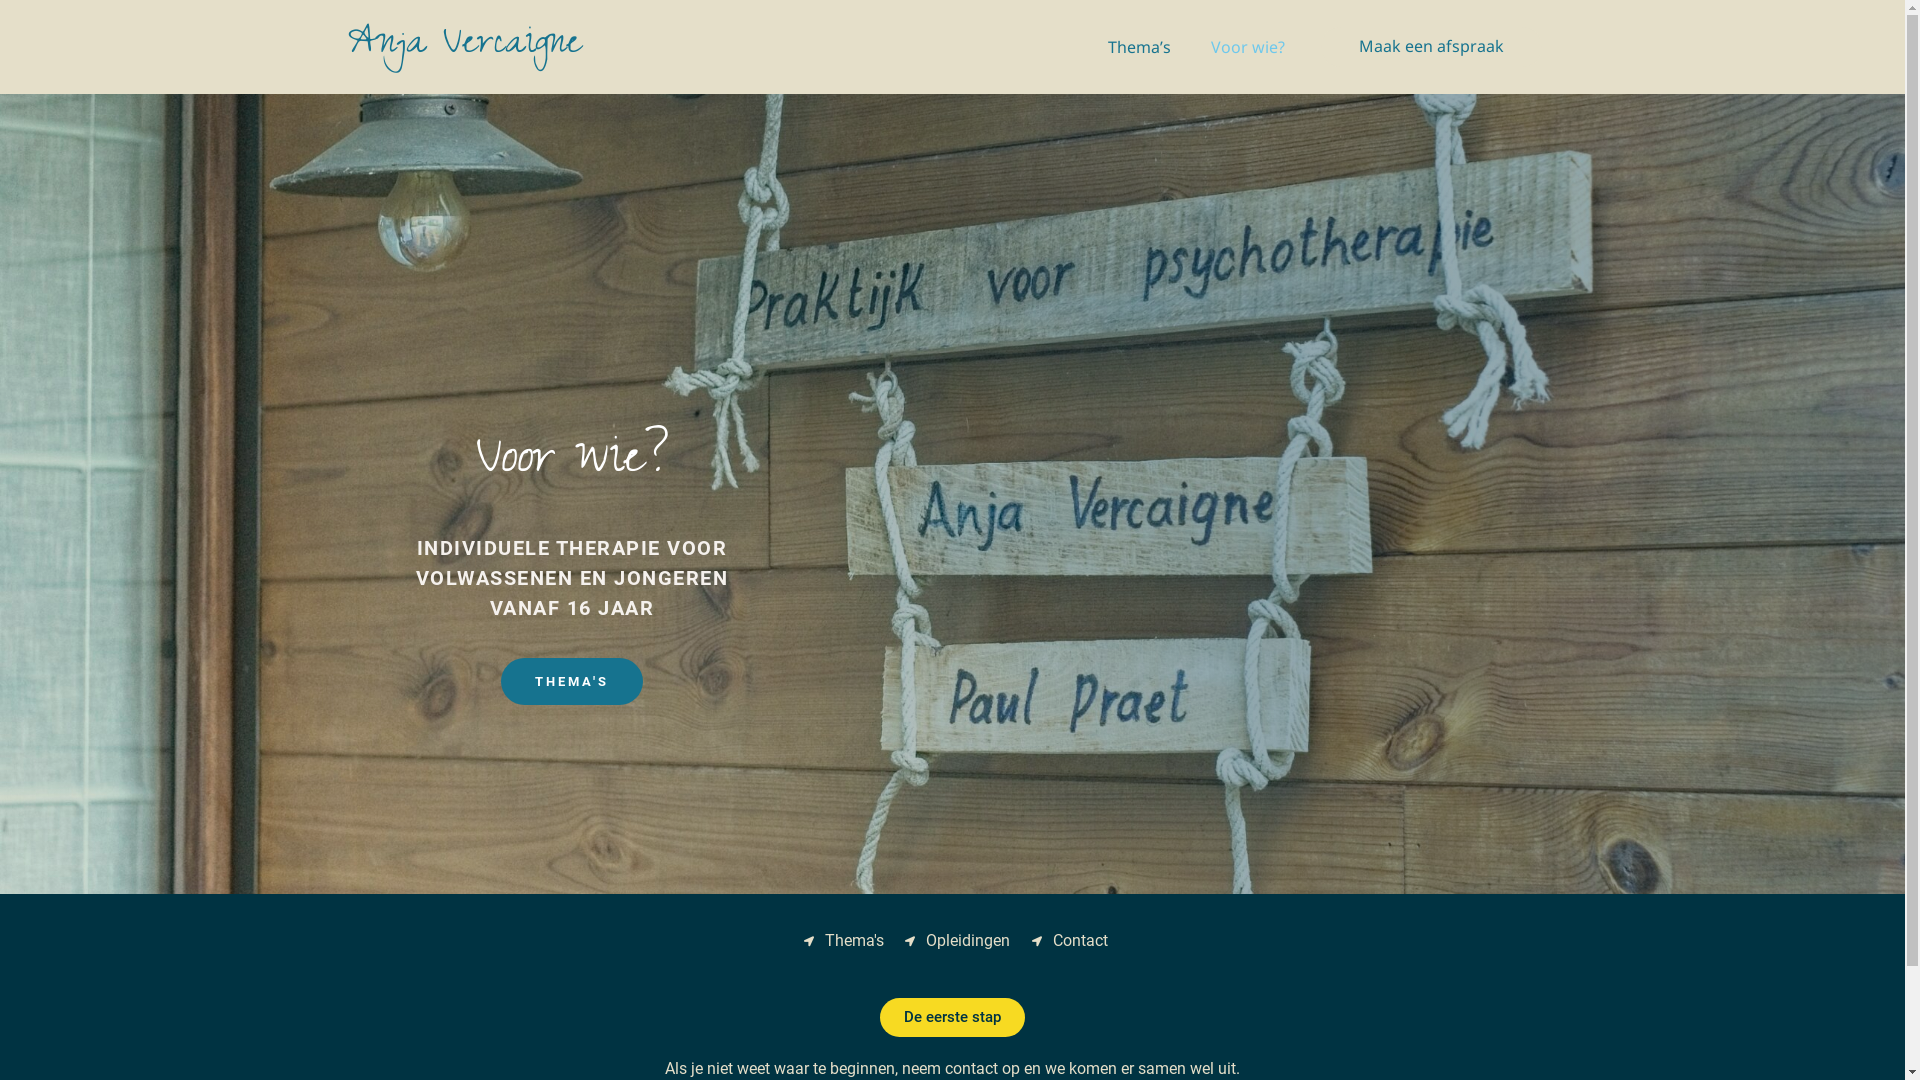  Describe the element at coordinates (572, 682) in the screenshot. I see `THEMA'S` at that location.